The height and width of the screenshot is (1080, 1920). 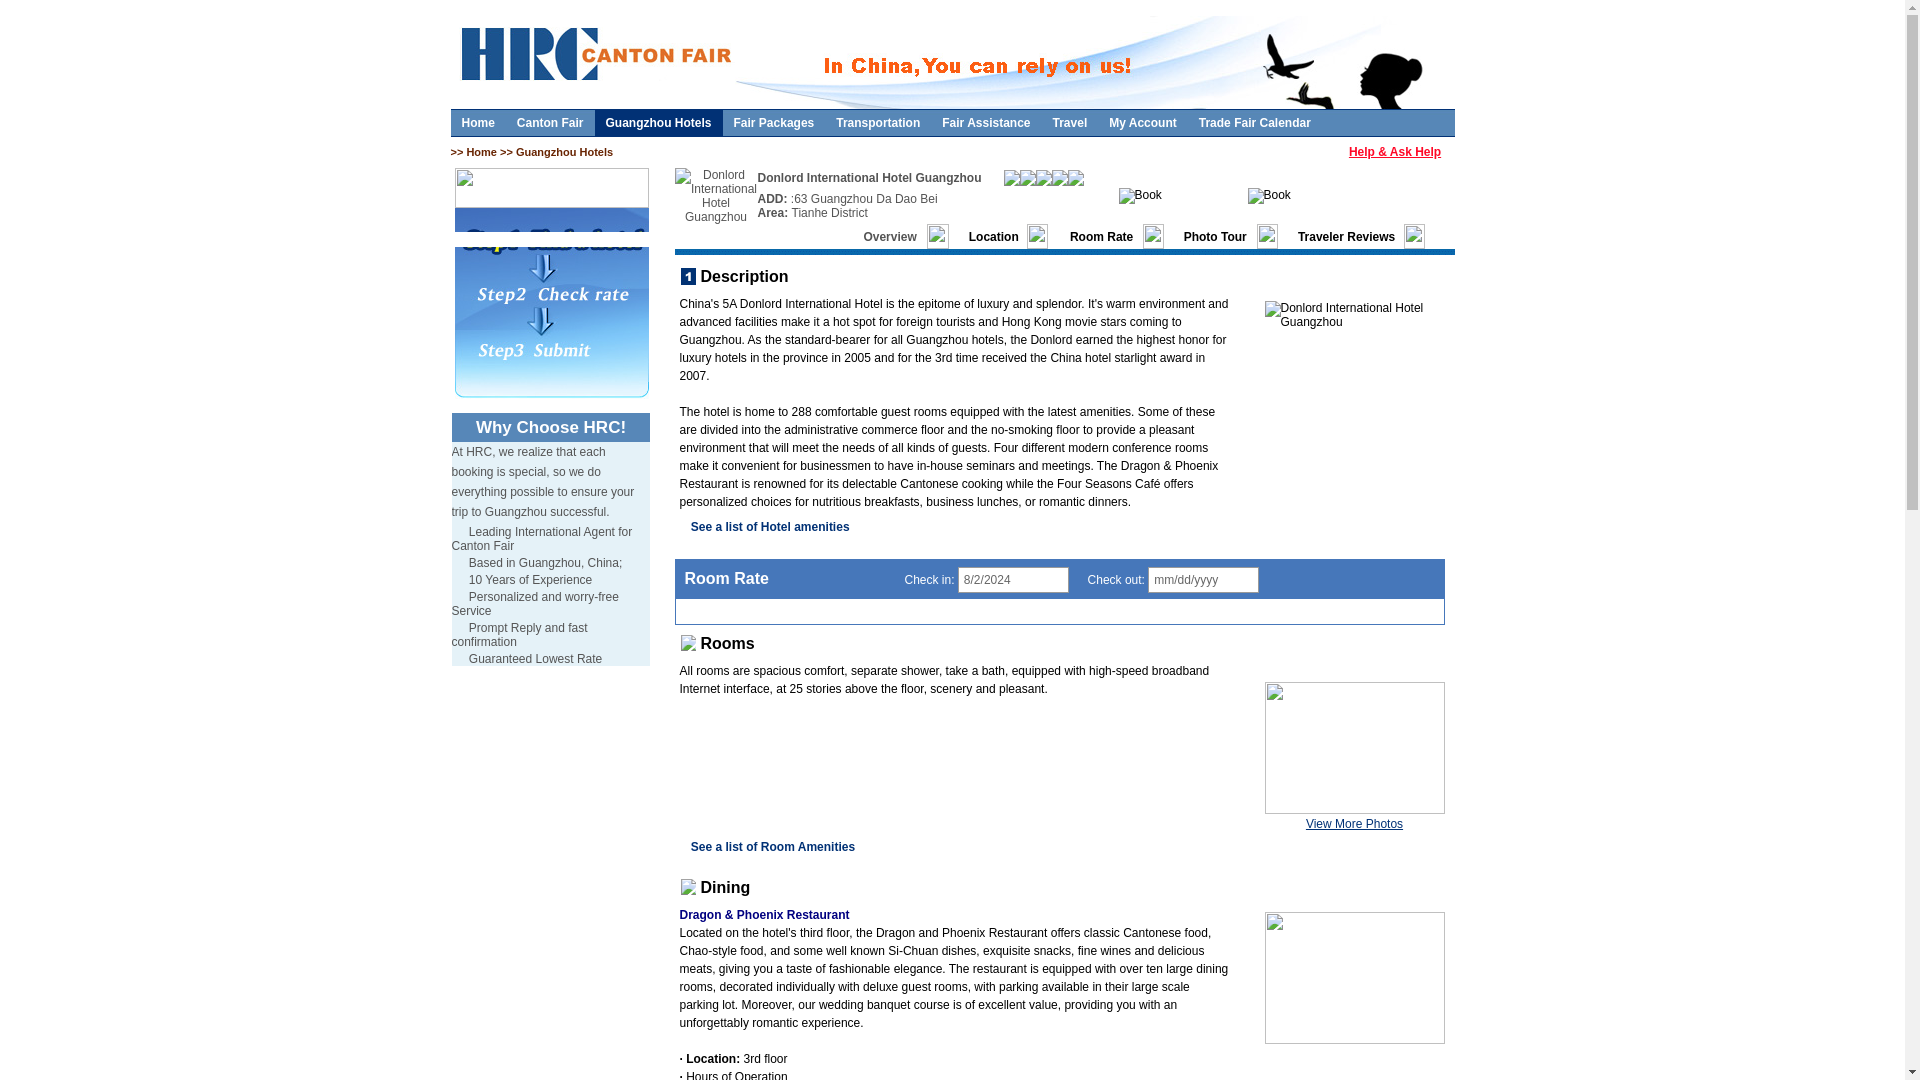 What do you see at coordinates (659, 123) in the screenshot?
I see `Guangzhou Hotels` at bounding box center [659, 123].